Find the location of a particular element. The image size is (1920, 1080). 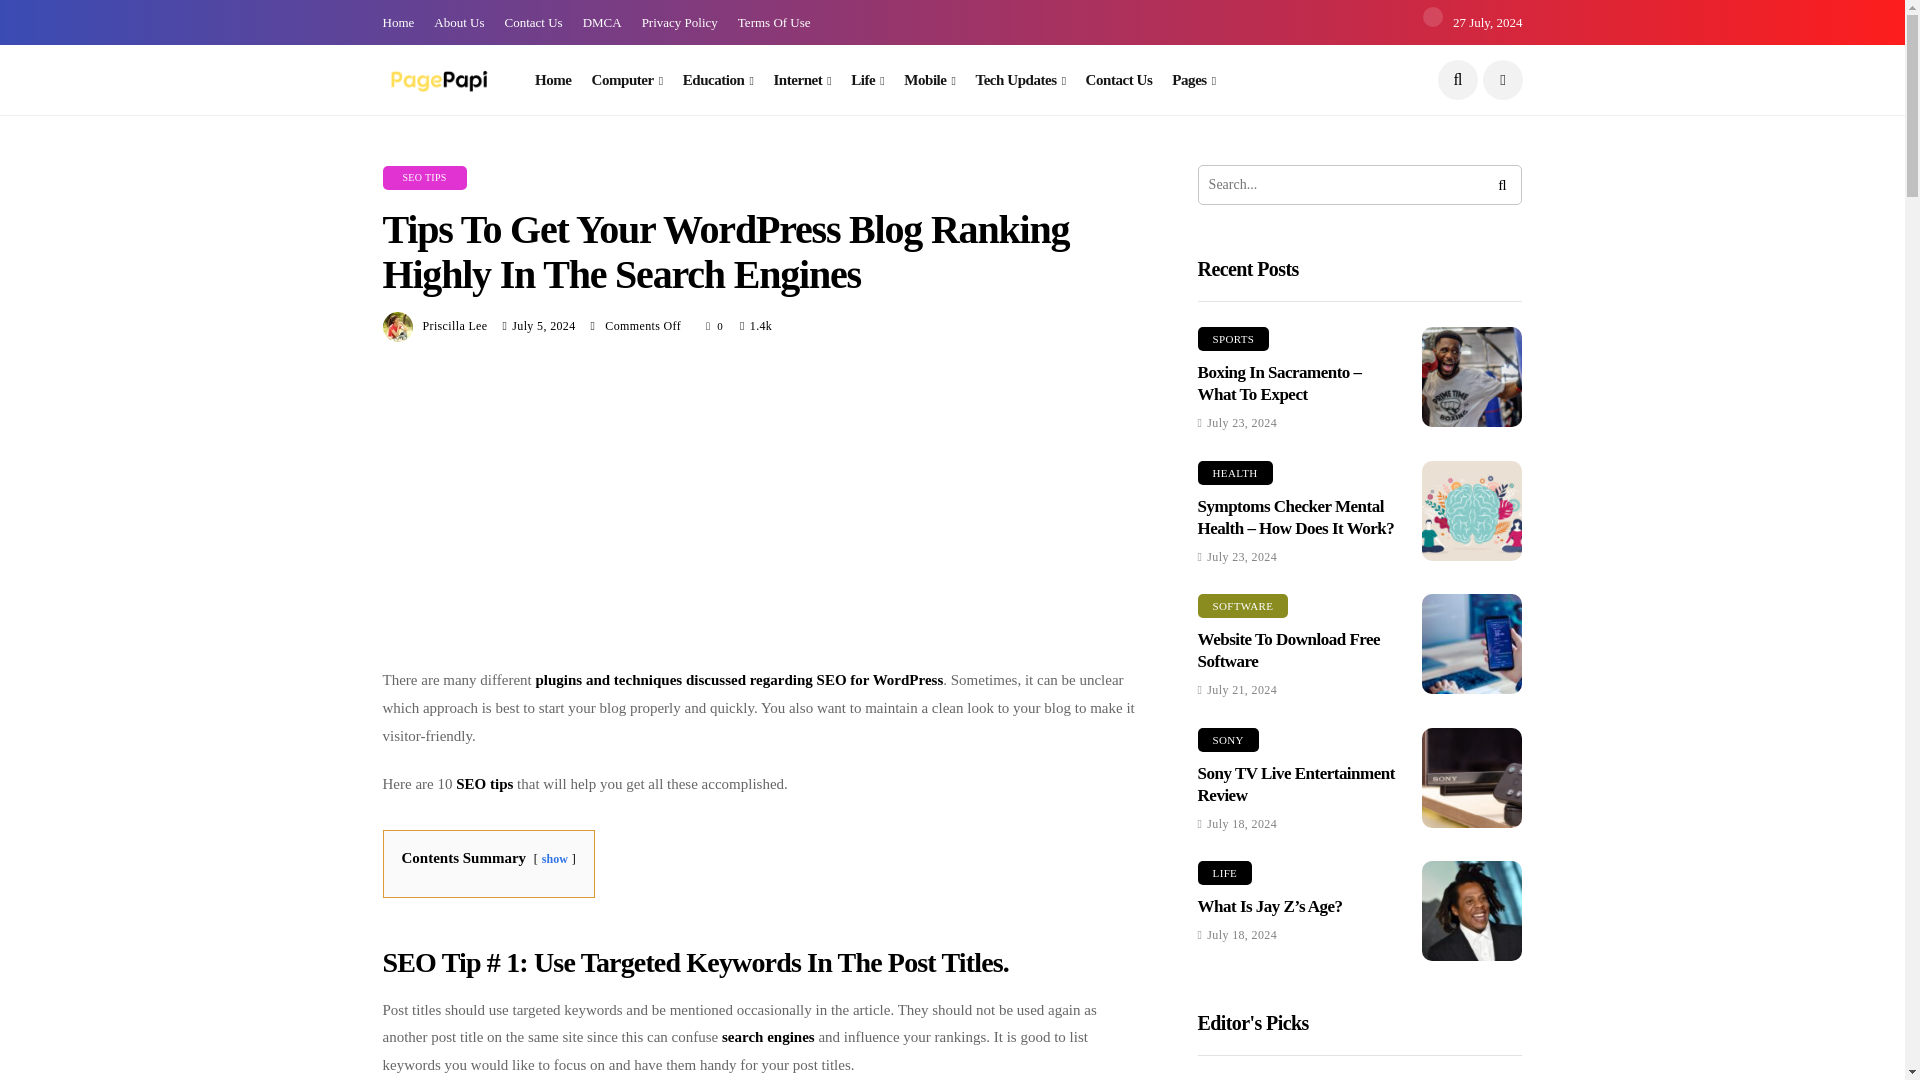

Home is located at coordinates (554, 80).